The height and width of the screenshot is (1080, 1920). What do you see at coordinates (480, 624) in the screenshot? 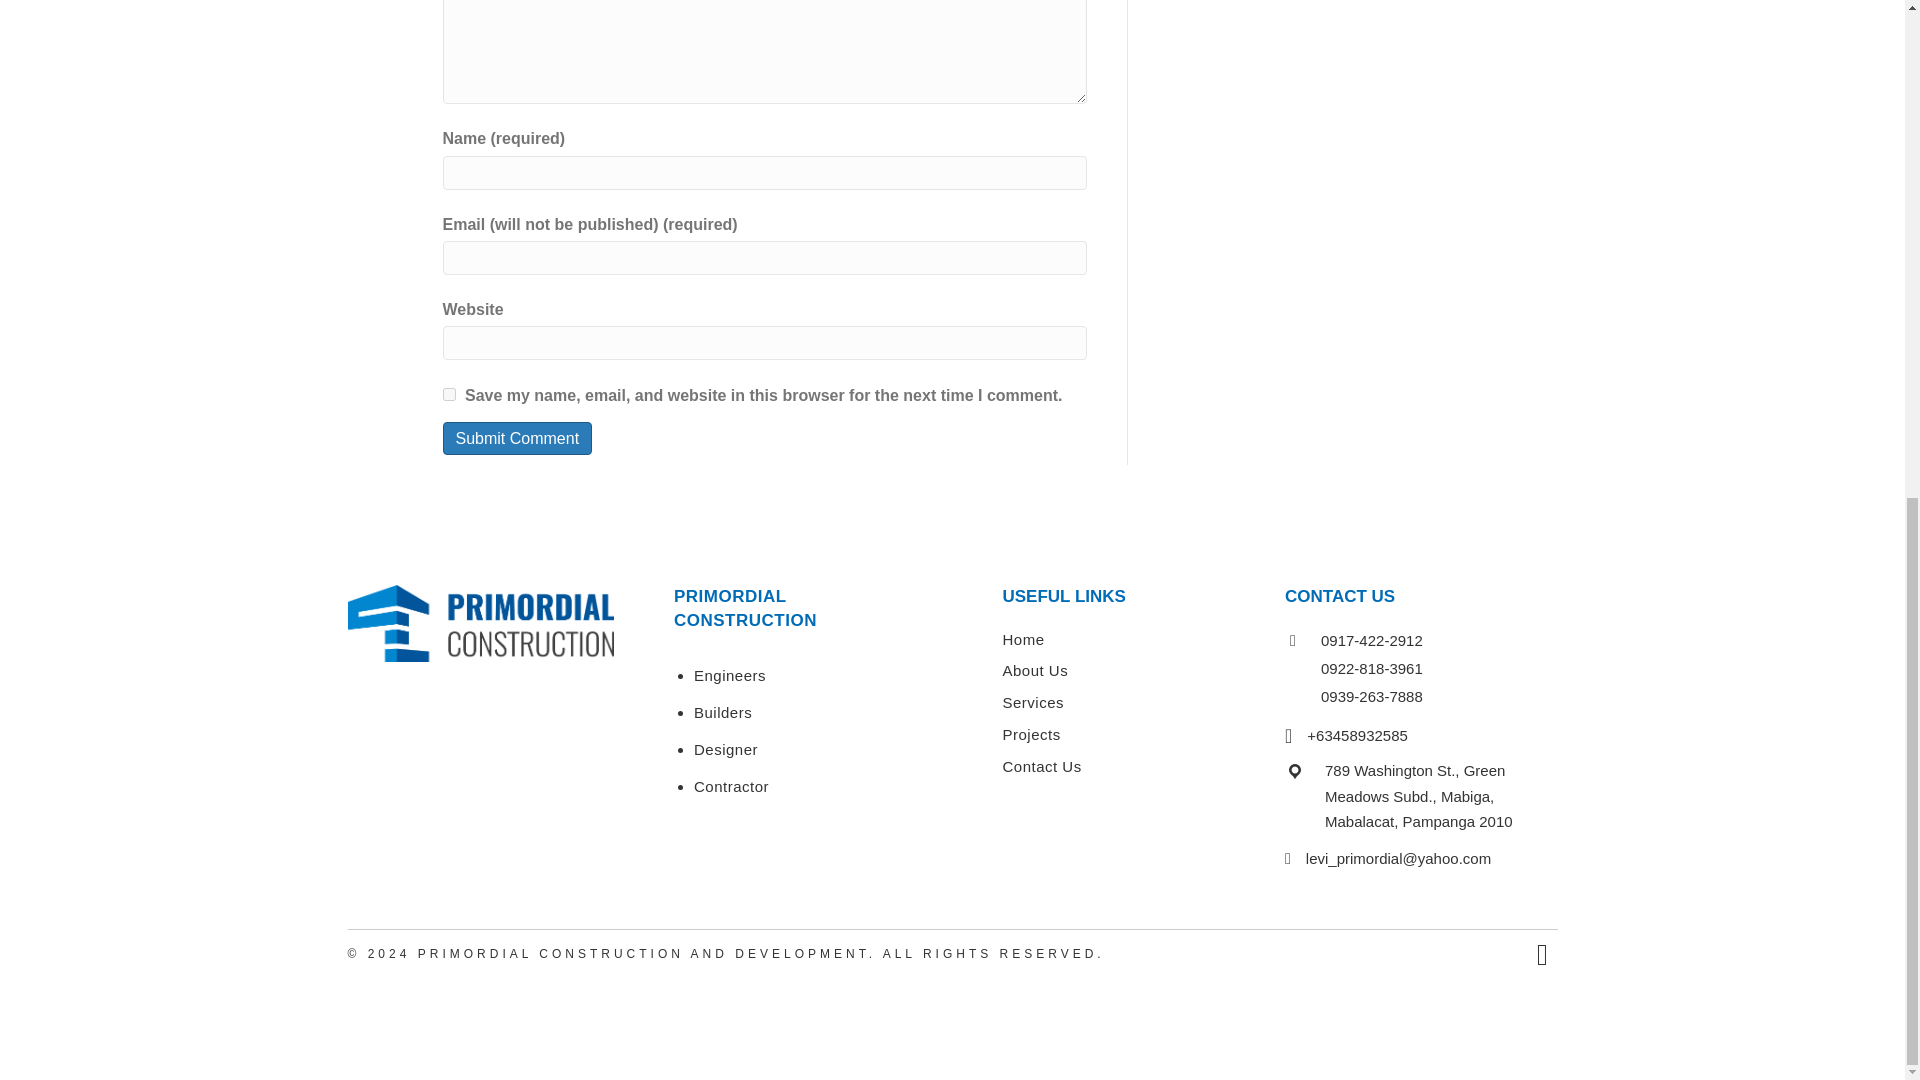
I see `primordial-logo` at bounding box center [480, 624].